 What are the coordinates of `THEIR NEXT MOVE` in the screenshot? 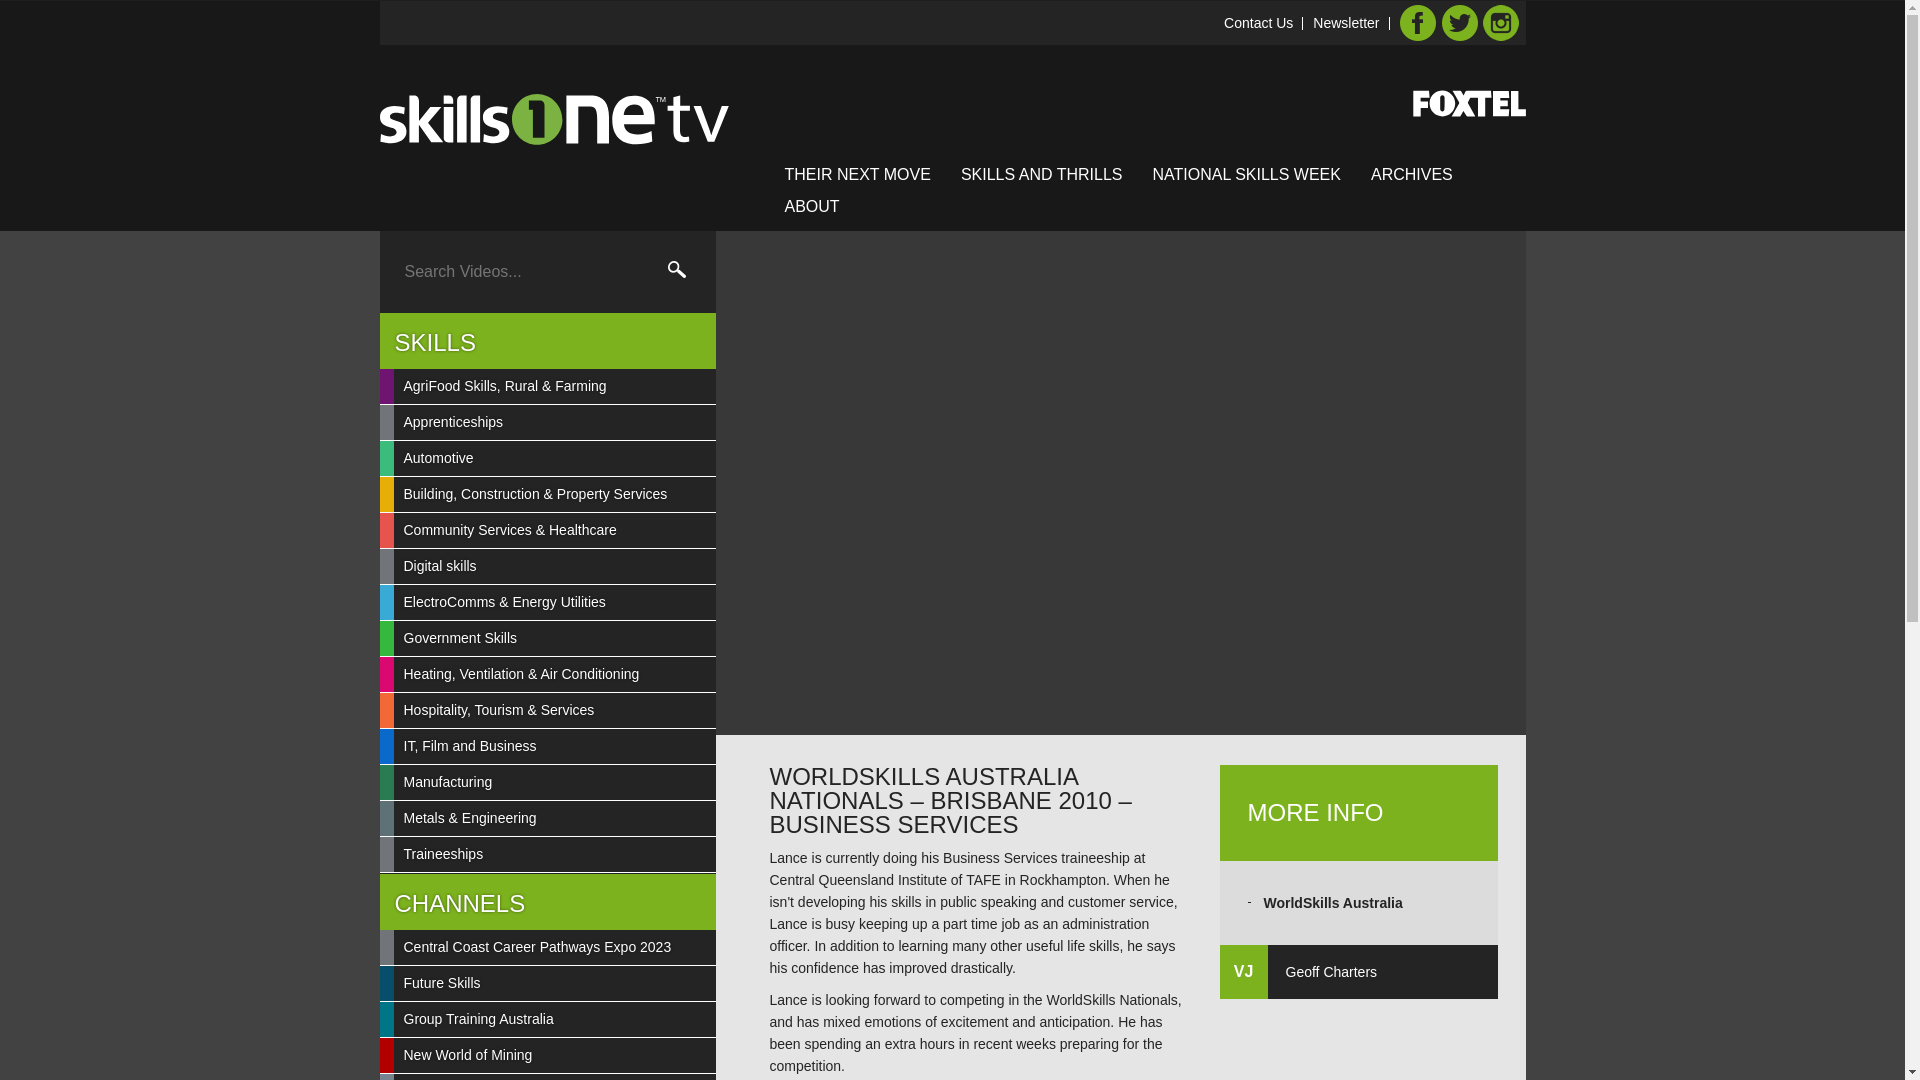 It's located at (856, 174).